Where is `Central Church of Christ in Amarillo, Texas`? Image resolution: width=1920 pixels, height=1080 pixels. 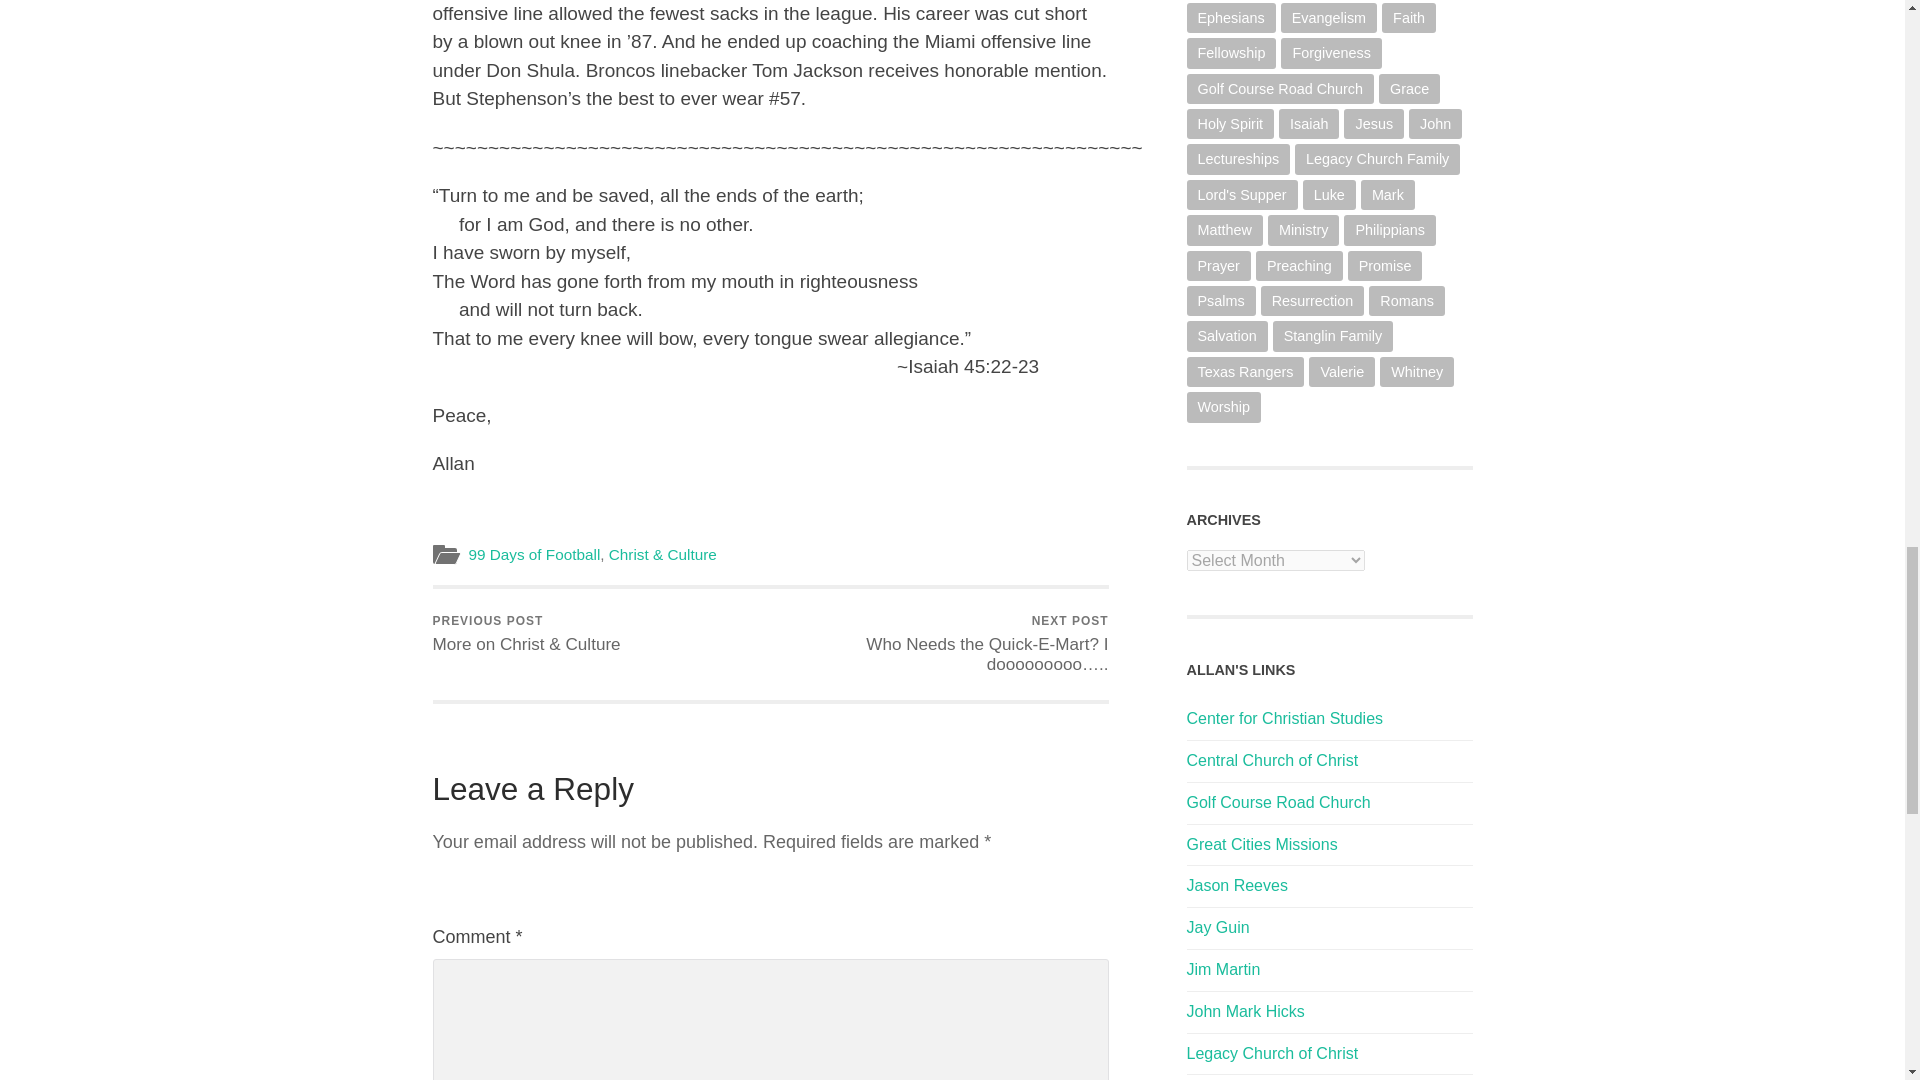
Central Church of Christ in Amarillo, Texas is located at coordinates (1272, 760).